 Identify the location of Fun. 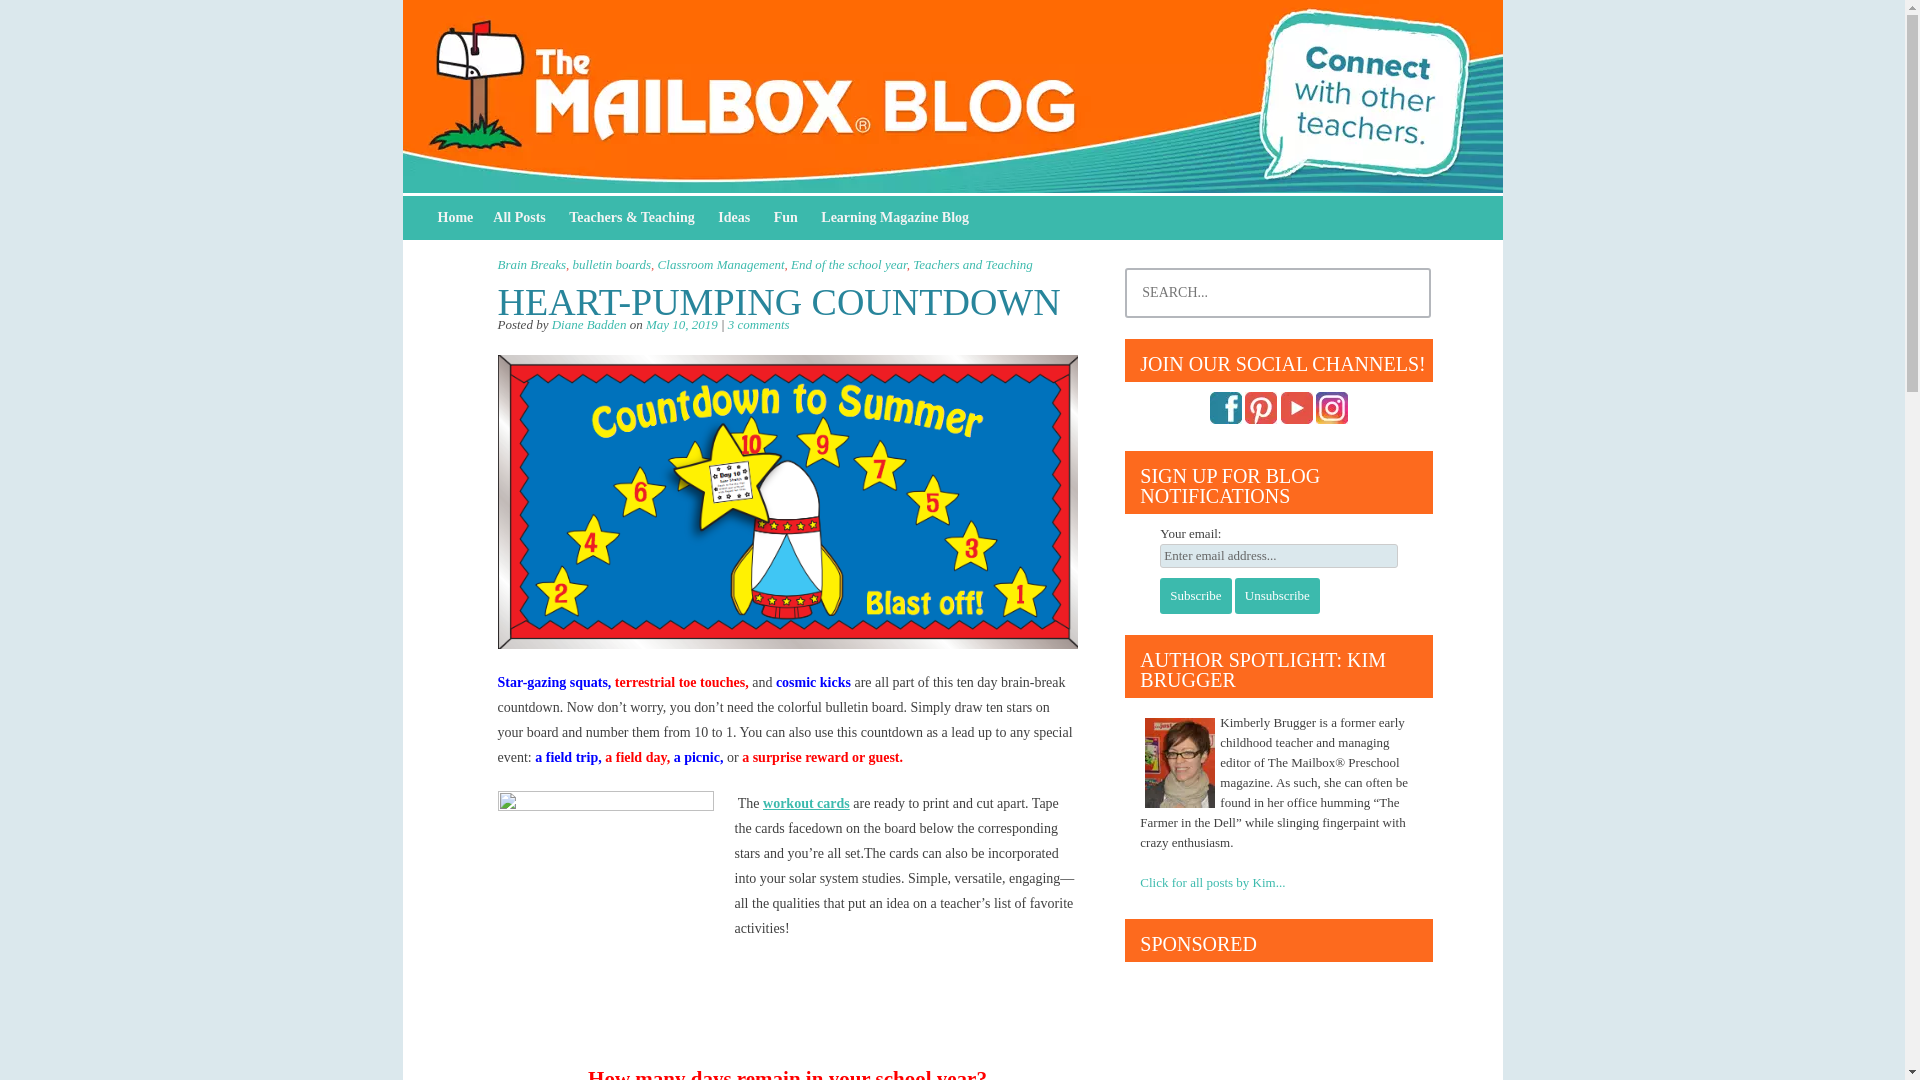
(786, 217).